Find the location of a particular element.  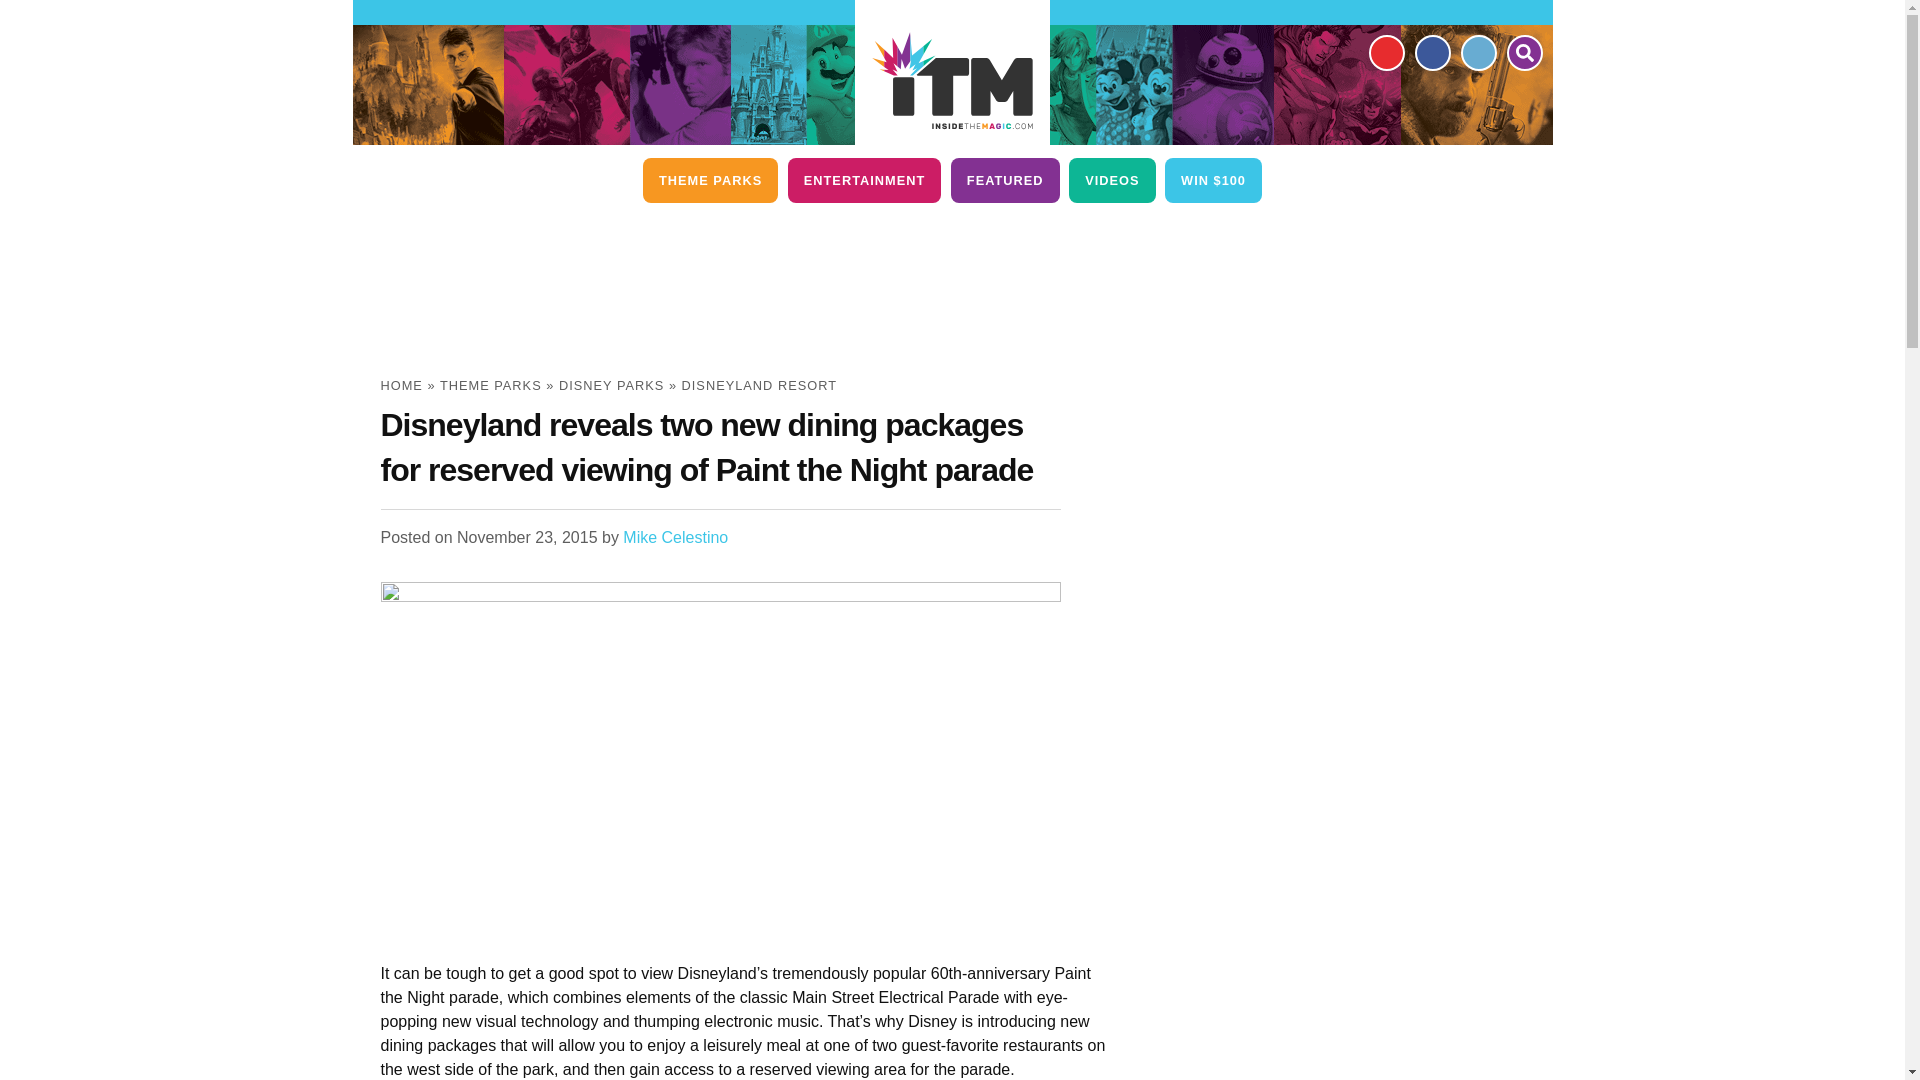

FEATURED is located at coordinates (1004, 180).